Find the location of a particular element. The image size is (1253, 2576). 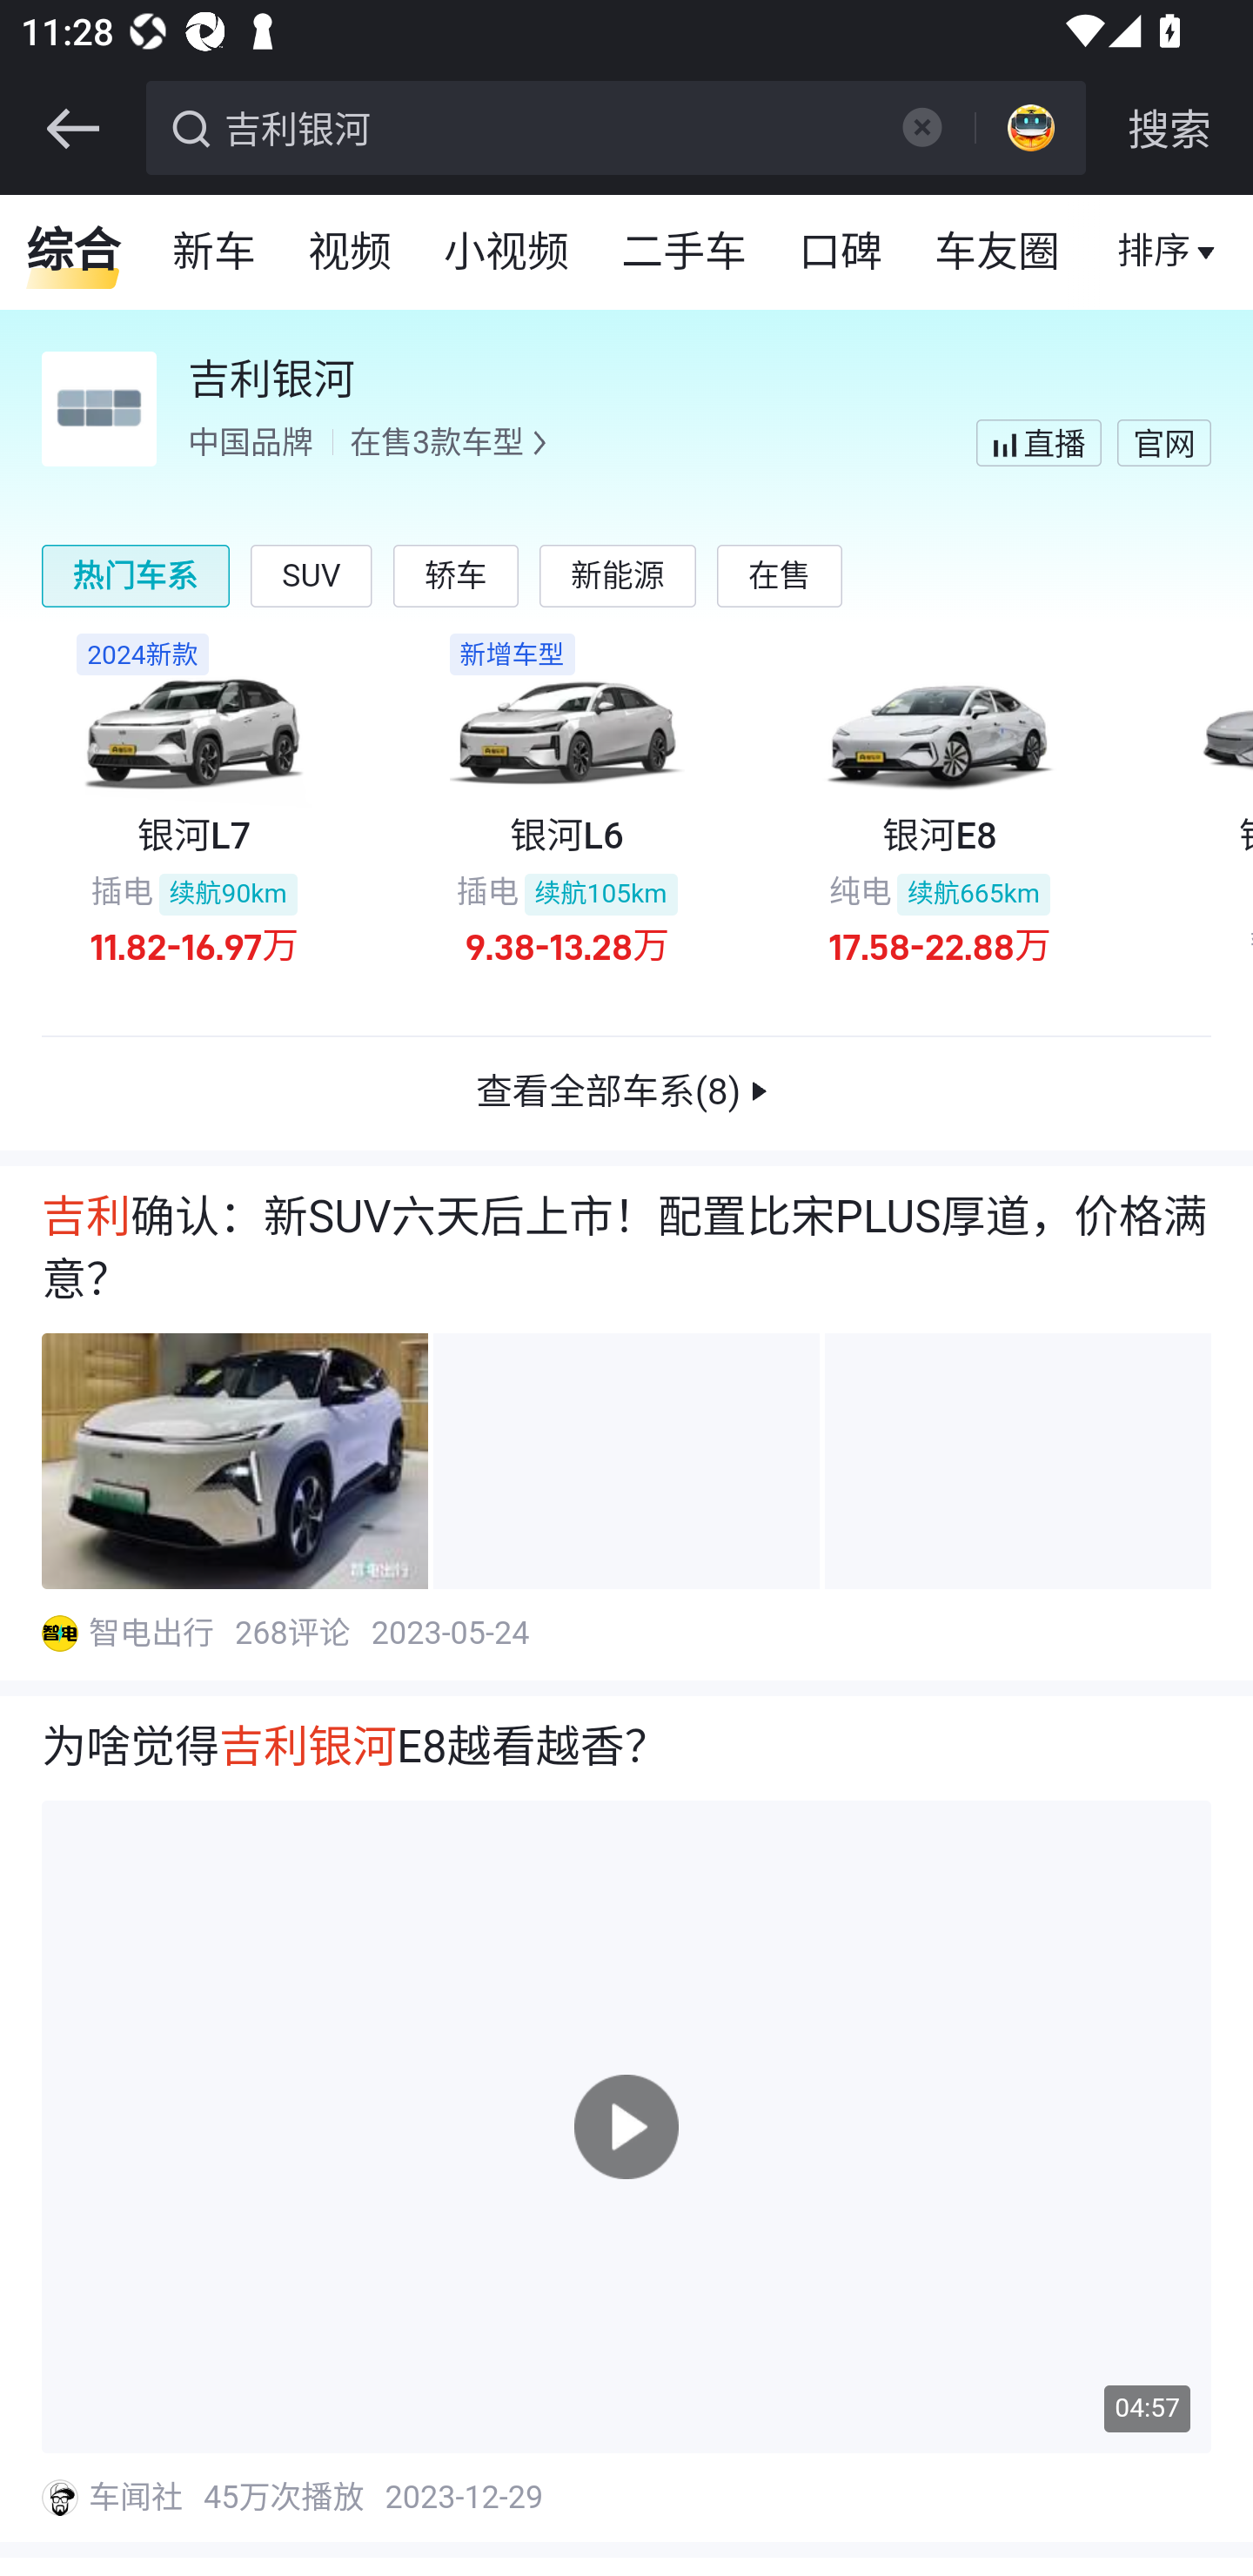

搜索 is located at coordinates (1169, 129).